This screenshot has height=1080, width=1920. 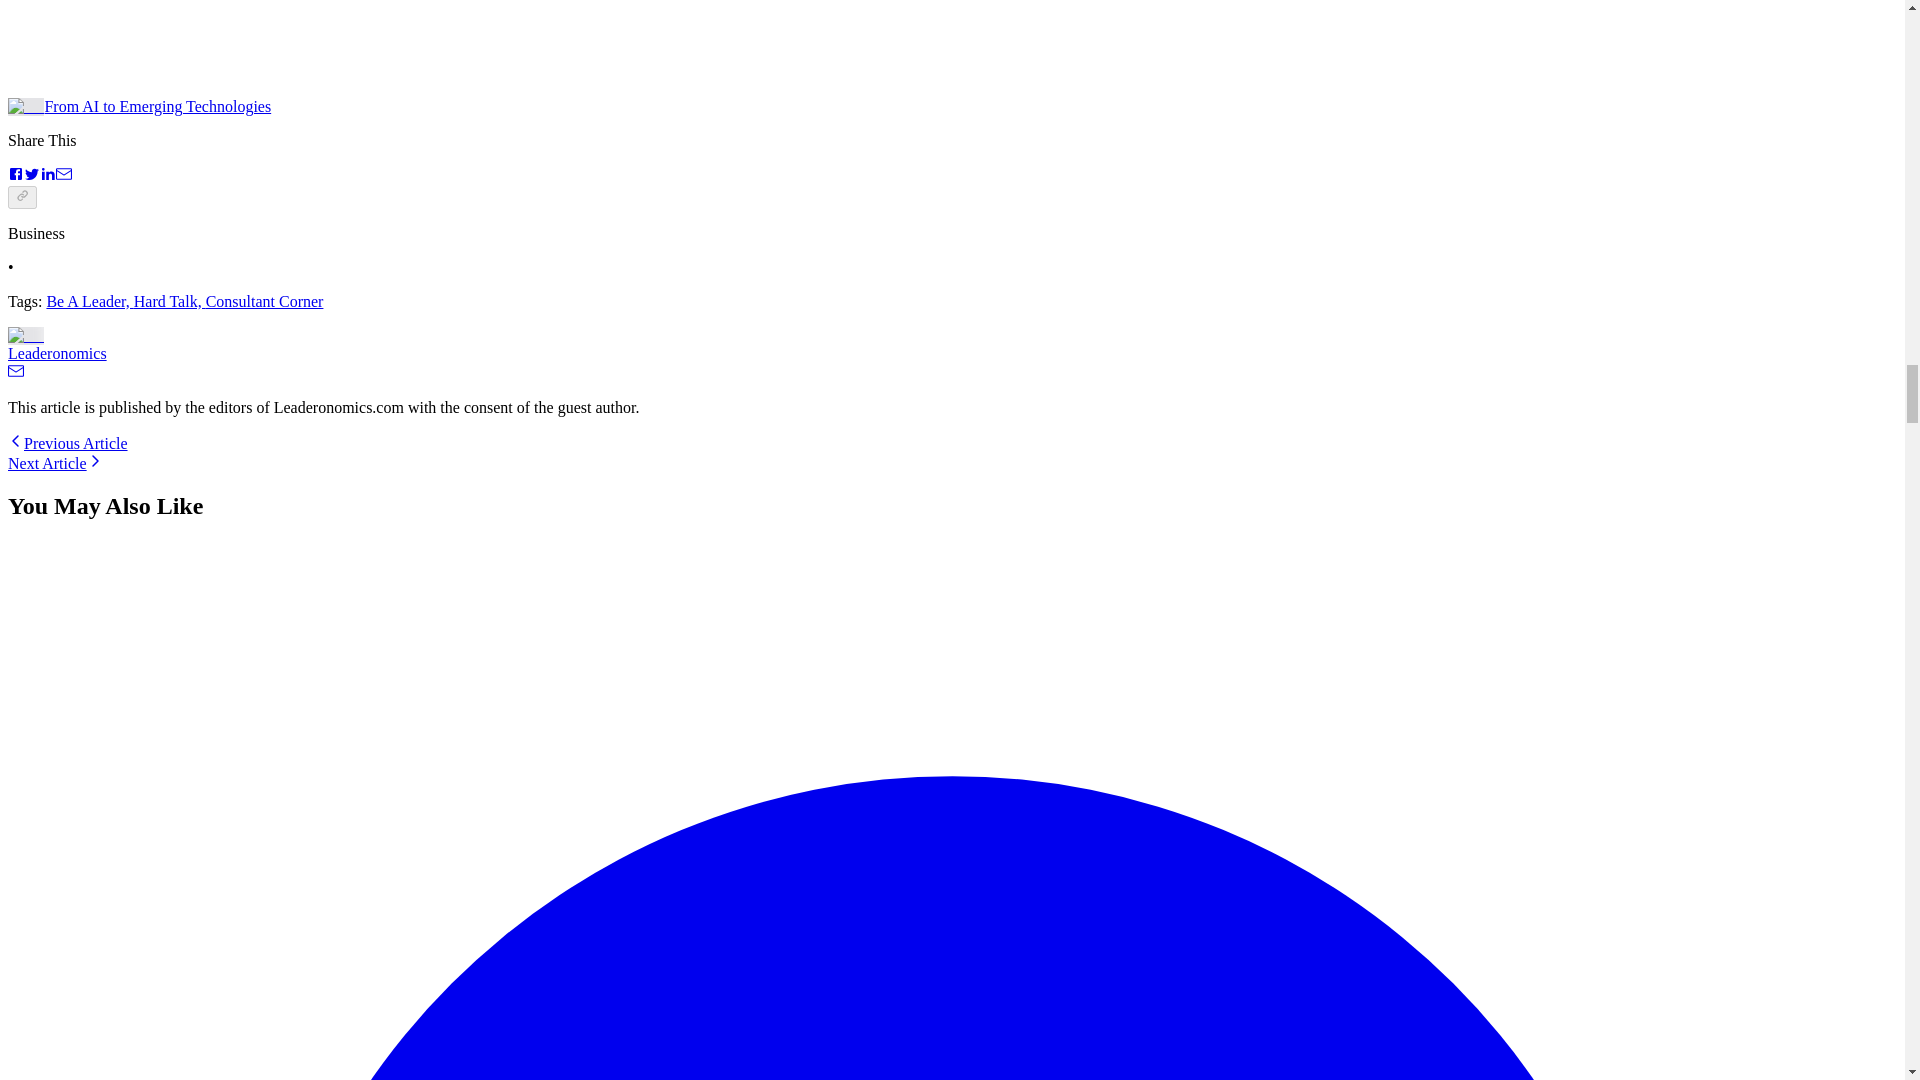 I want to click on Hard Talk,, so click(x=170, y=300).